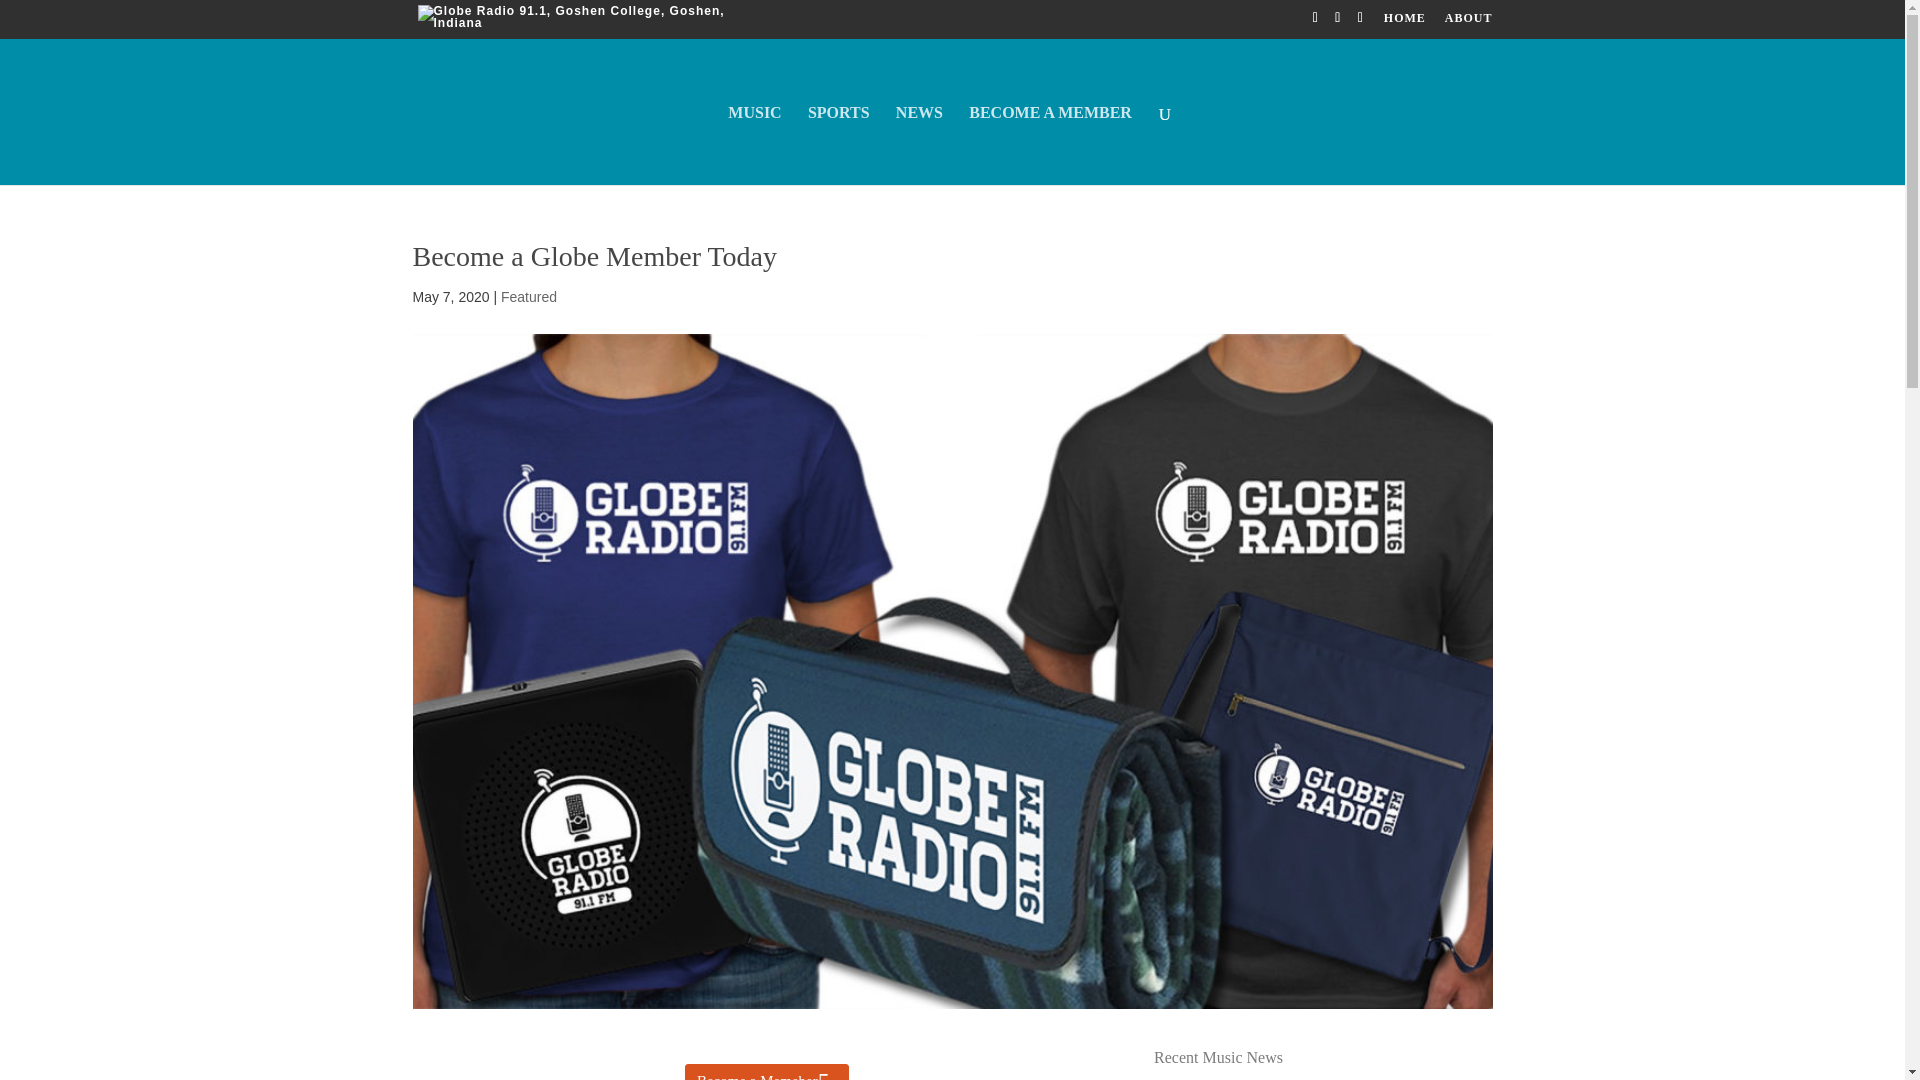 This screenshot has width=1920, height=1080. I want to click on Become a Memeber, so click(766, 1072).